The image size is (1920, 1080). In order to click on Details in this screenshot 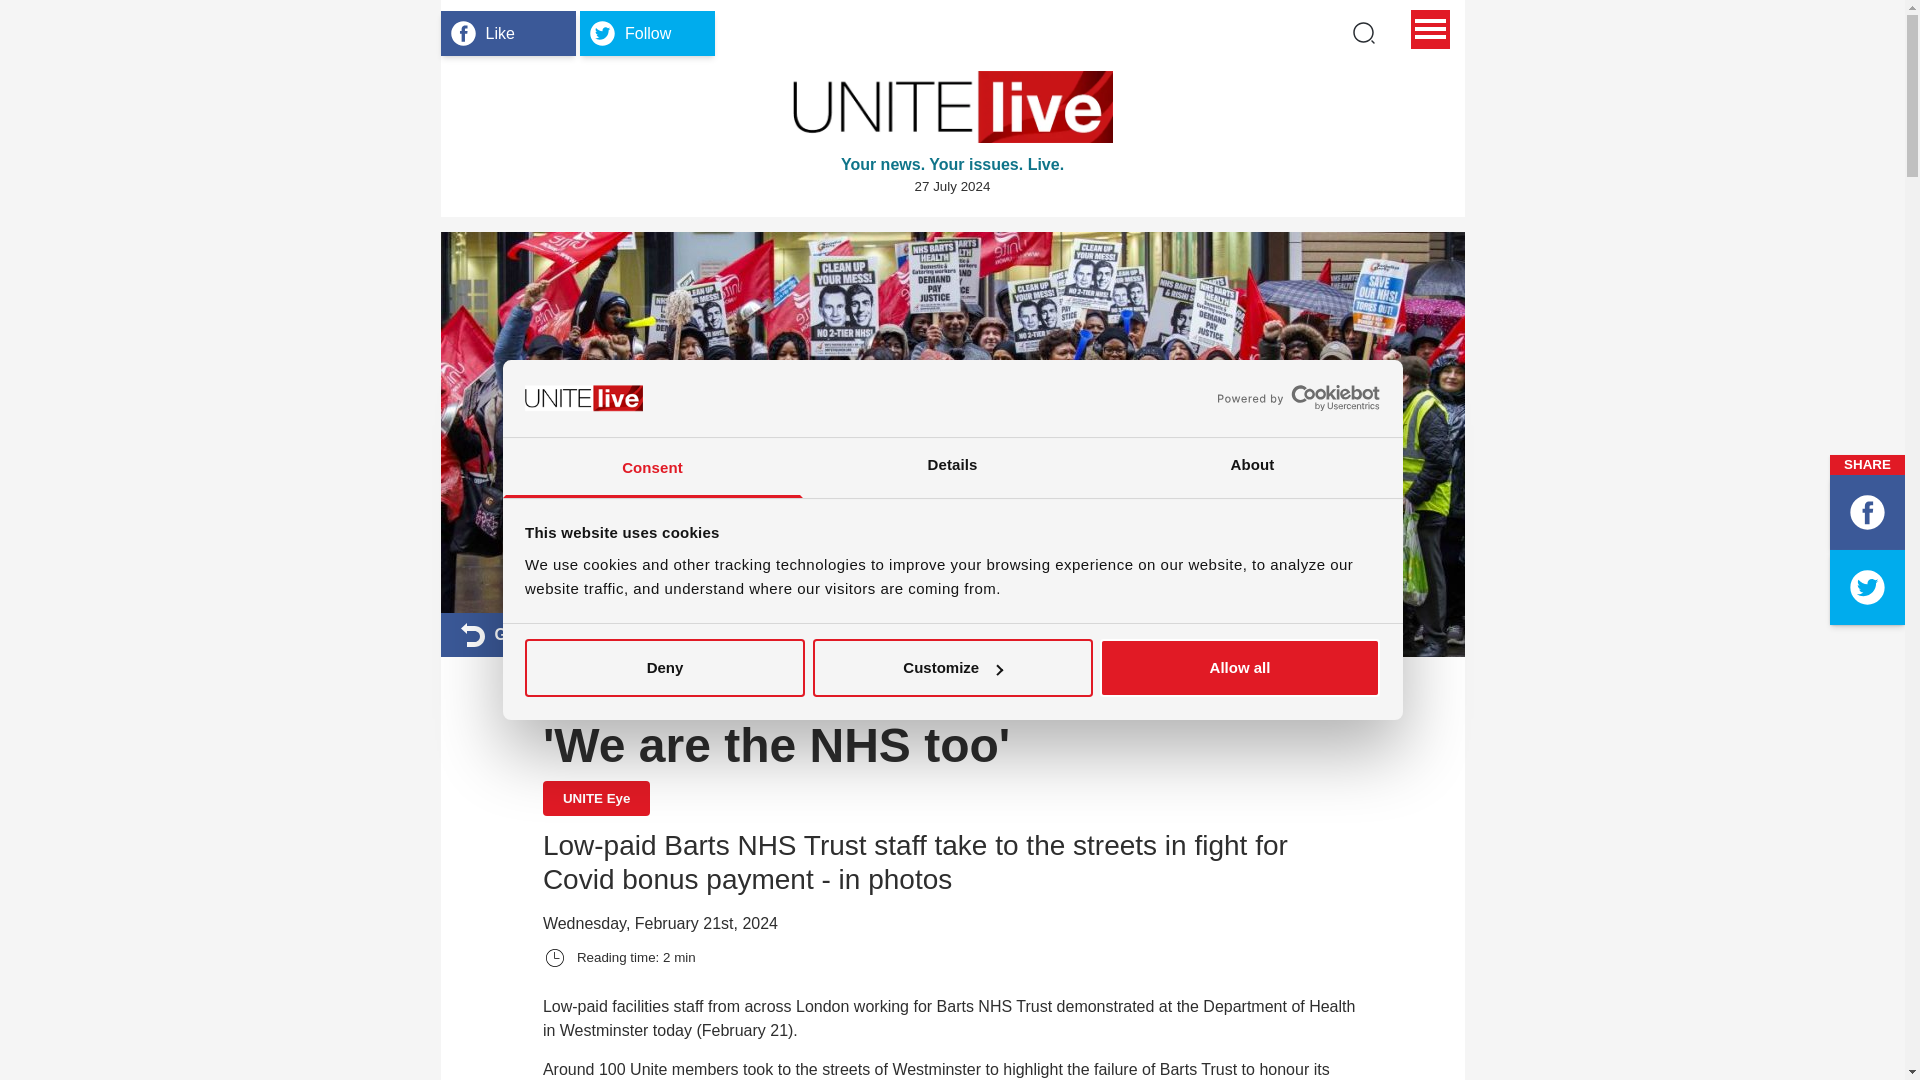, I will do `click(952, 468)`.